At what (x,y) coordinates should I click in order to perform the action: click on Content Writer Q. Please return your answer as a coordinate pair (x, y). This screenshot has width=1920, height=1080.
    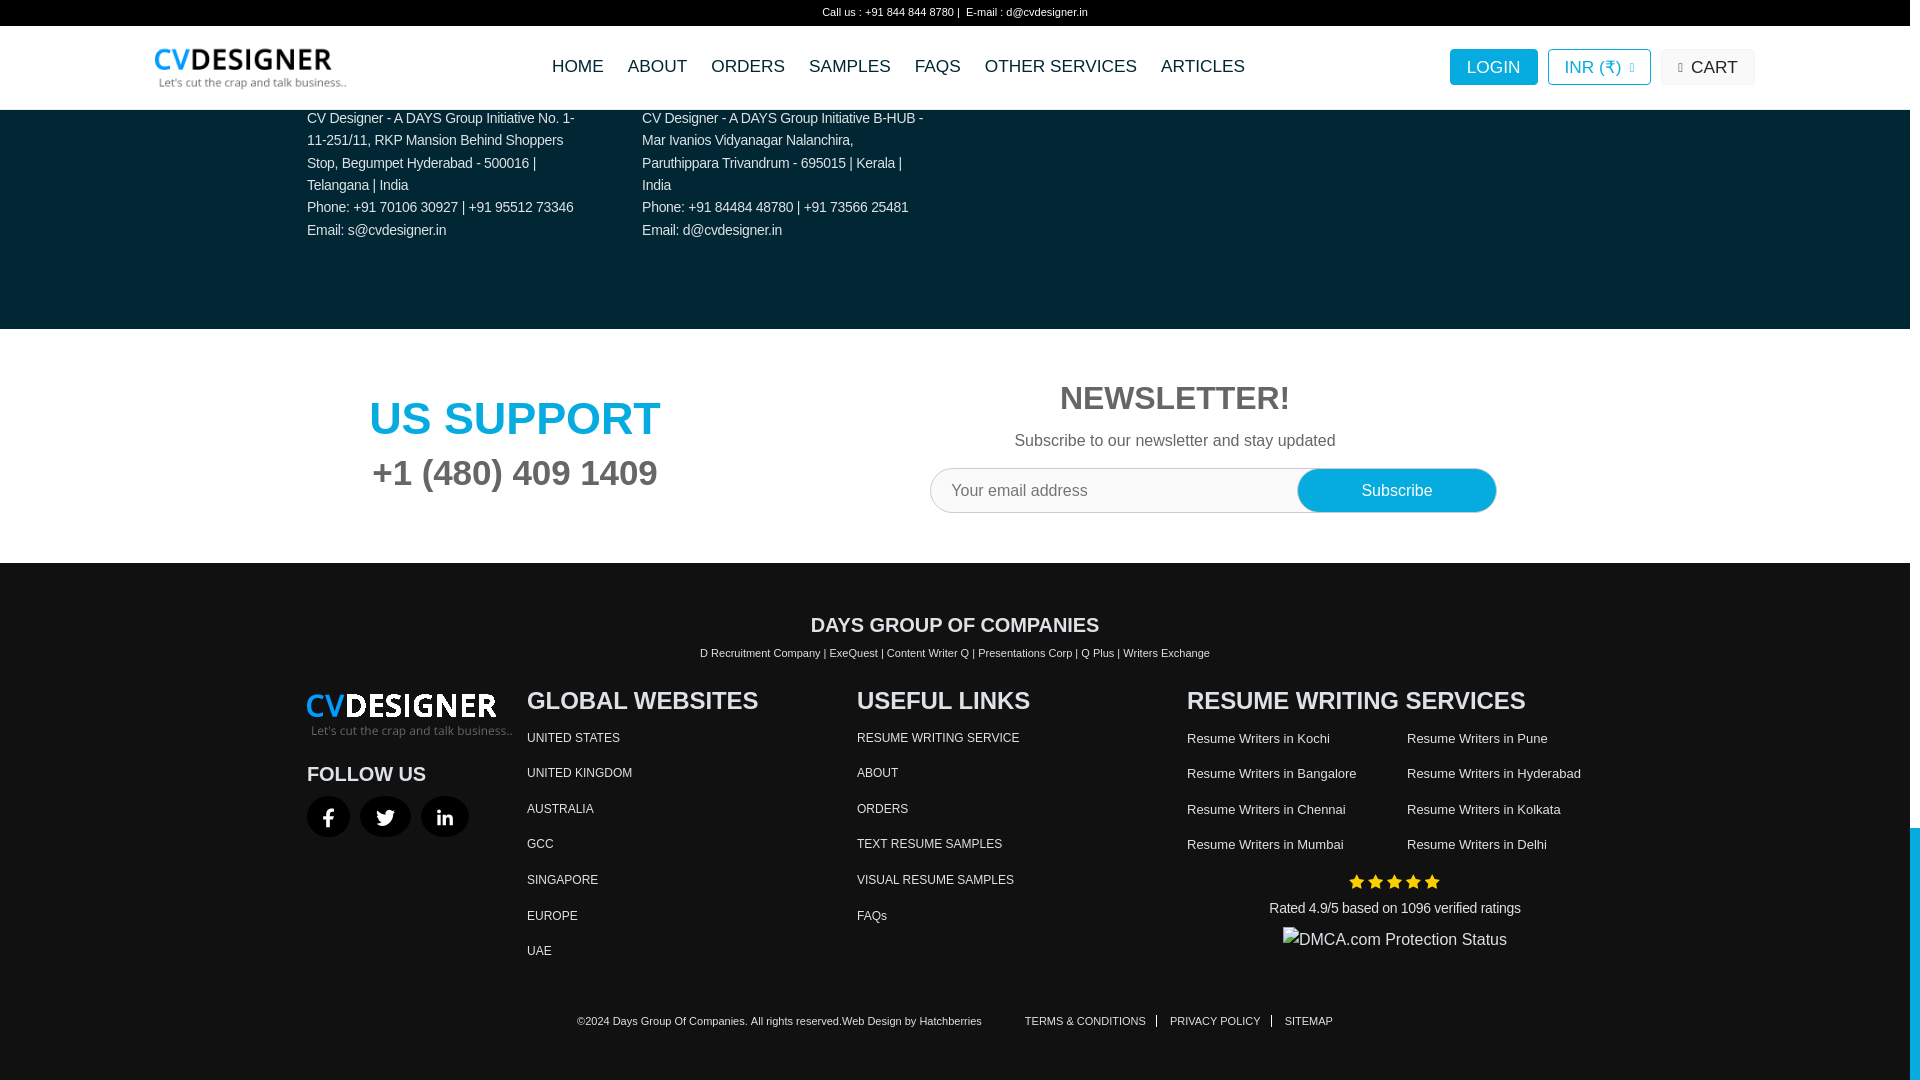
    Looking at the image, I should click on (928, 652).